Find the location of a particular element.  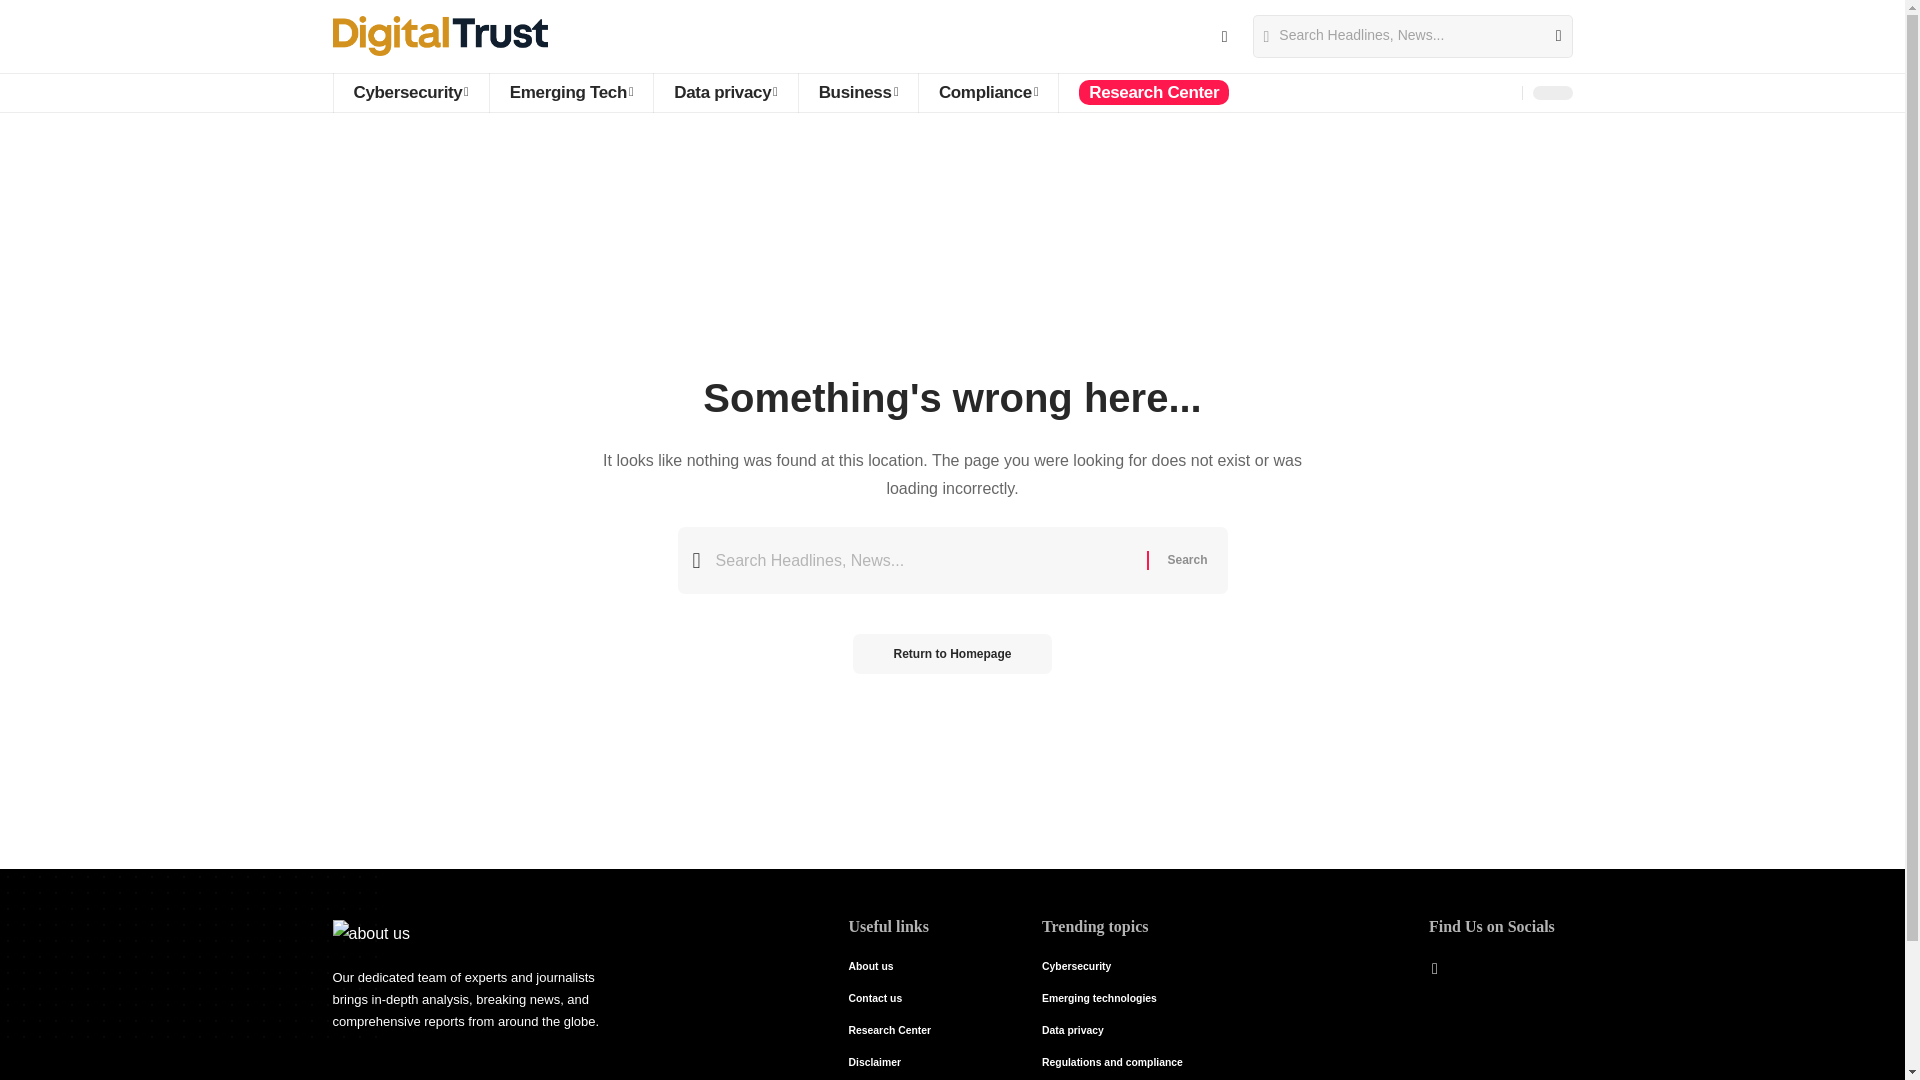

Digital Trust is located at coordinates (440, 36).